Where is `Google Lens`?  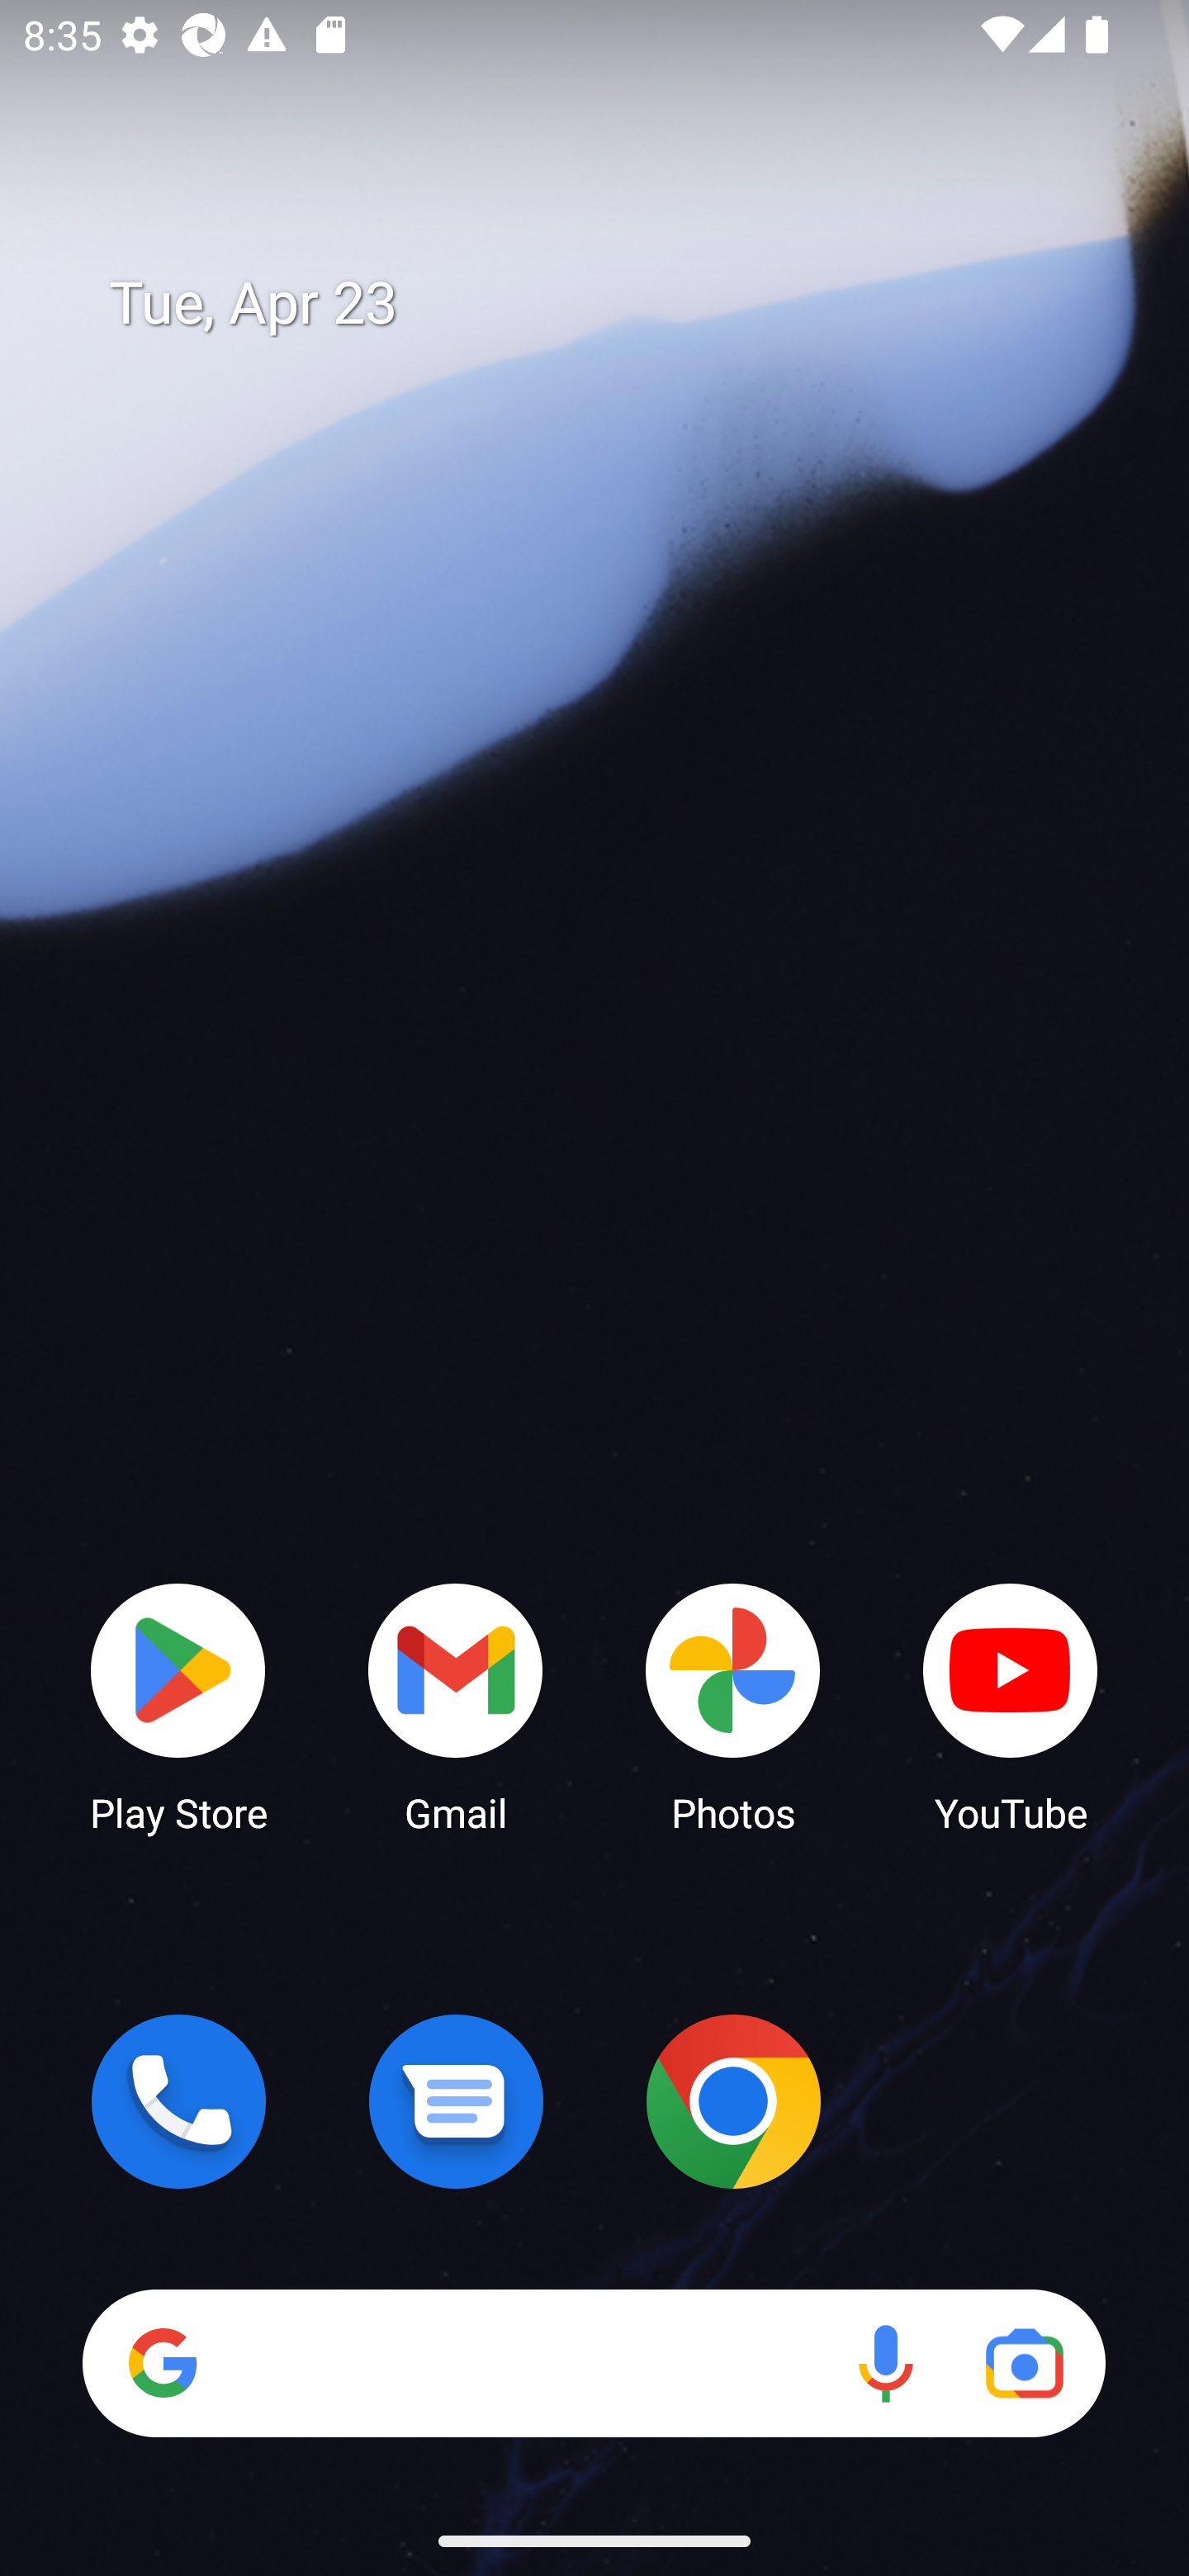
Google Lens is located at coordinates (1024, 2363).